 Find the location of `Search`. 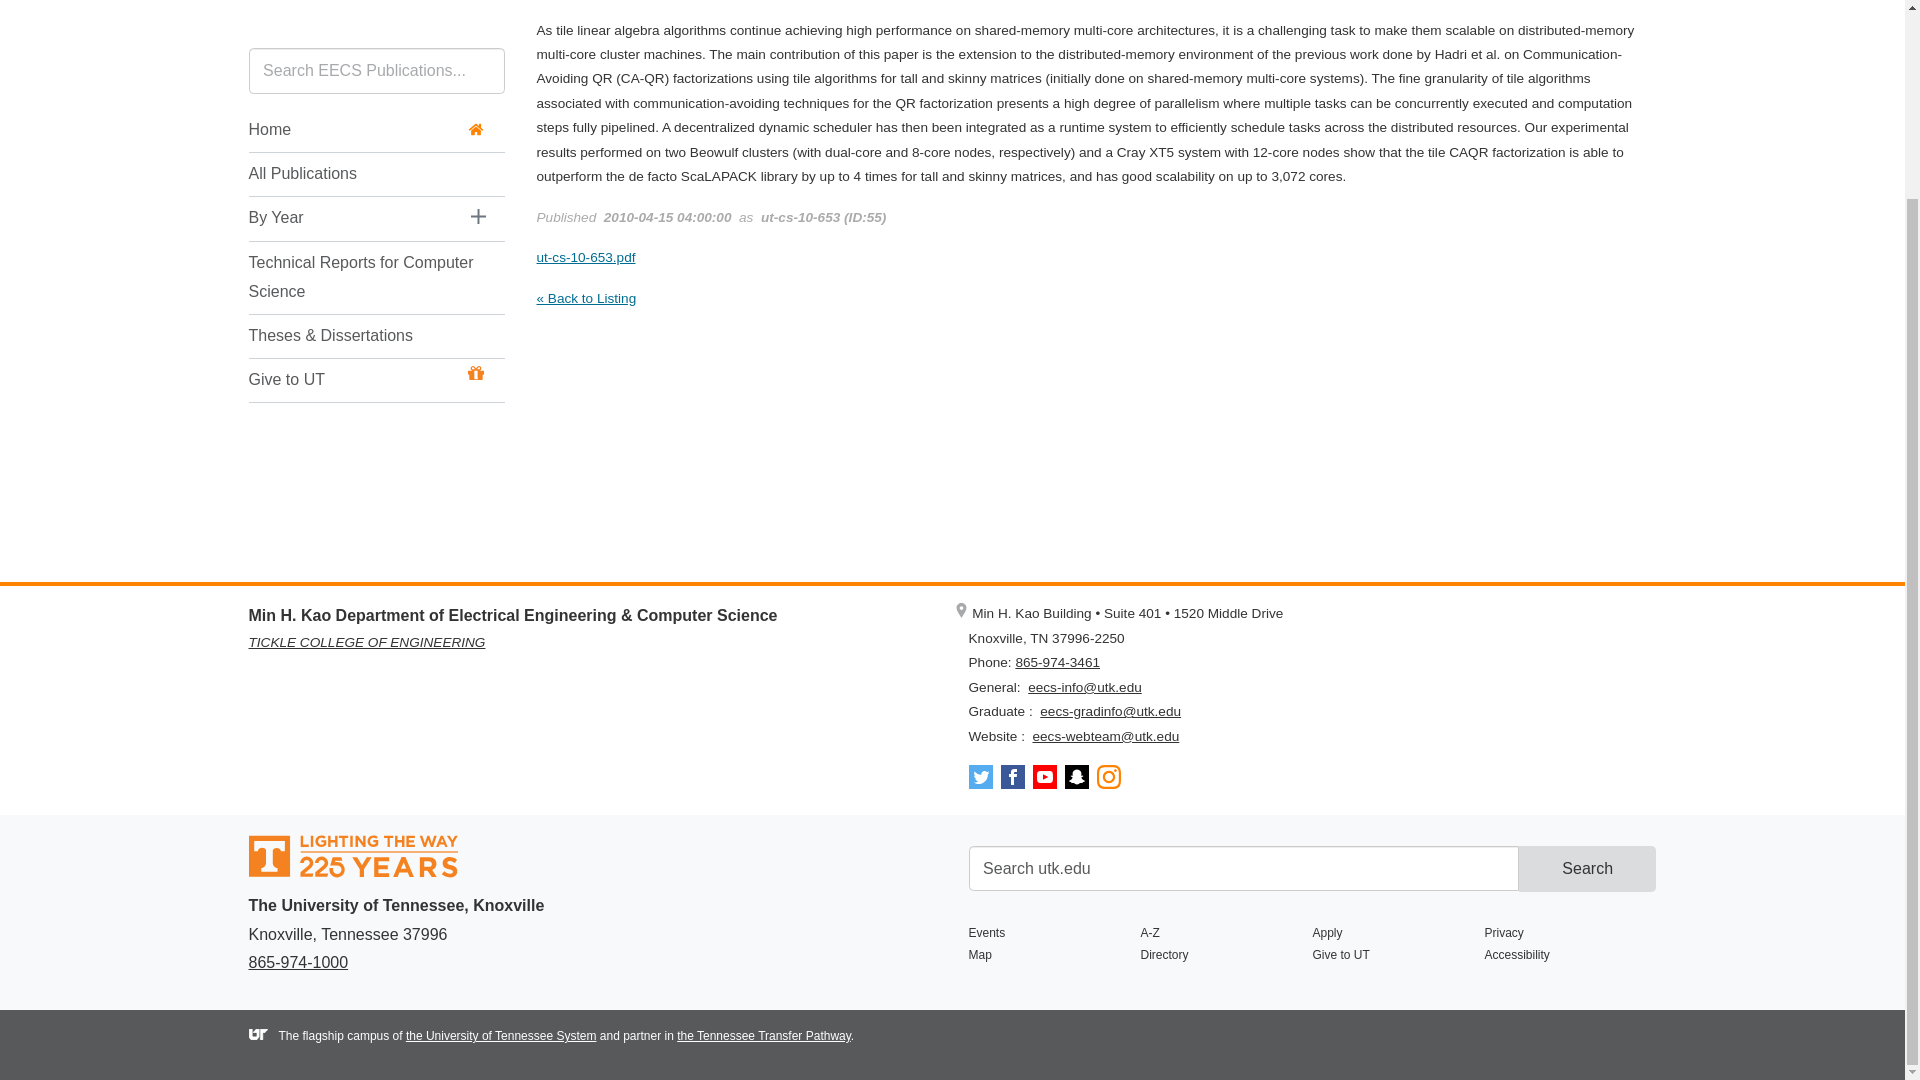

Search is located at coordinates (1587, 868).